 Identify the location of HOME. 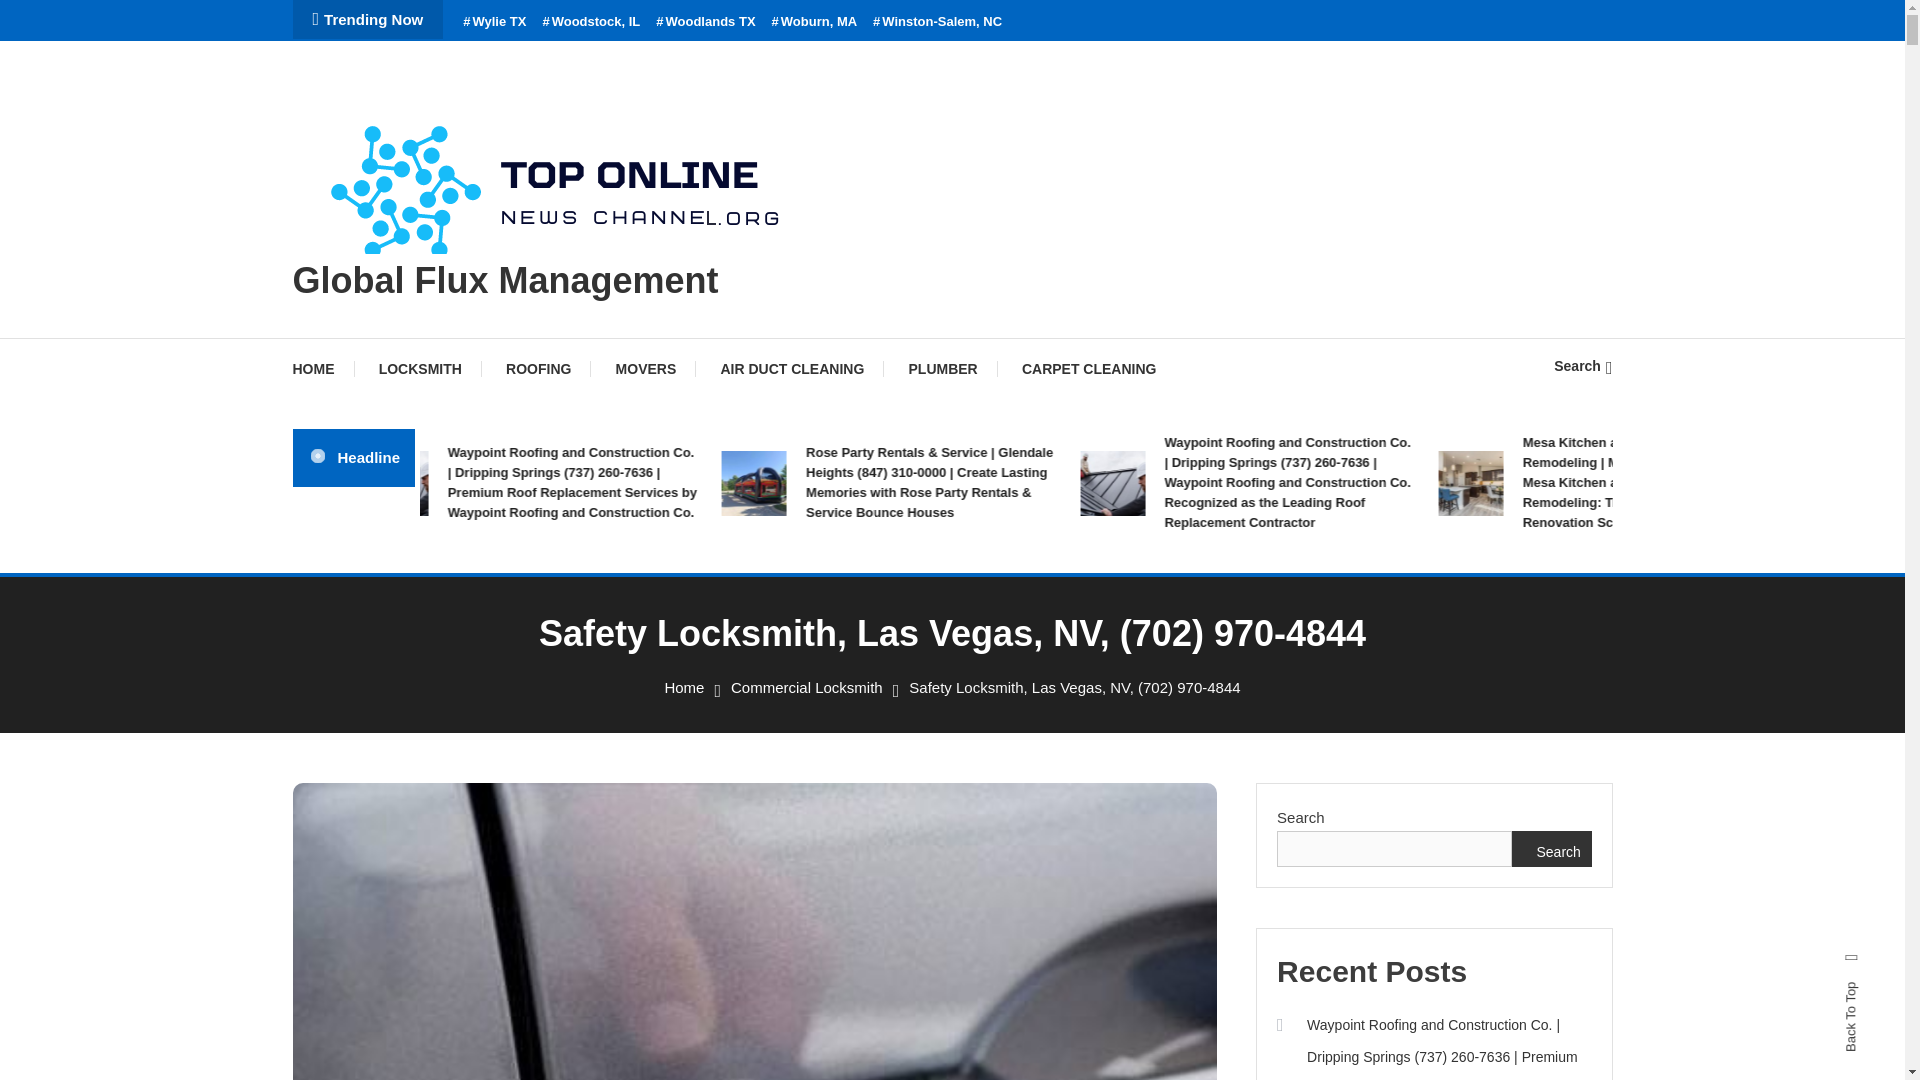
(322, 368).